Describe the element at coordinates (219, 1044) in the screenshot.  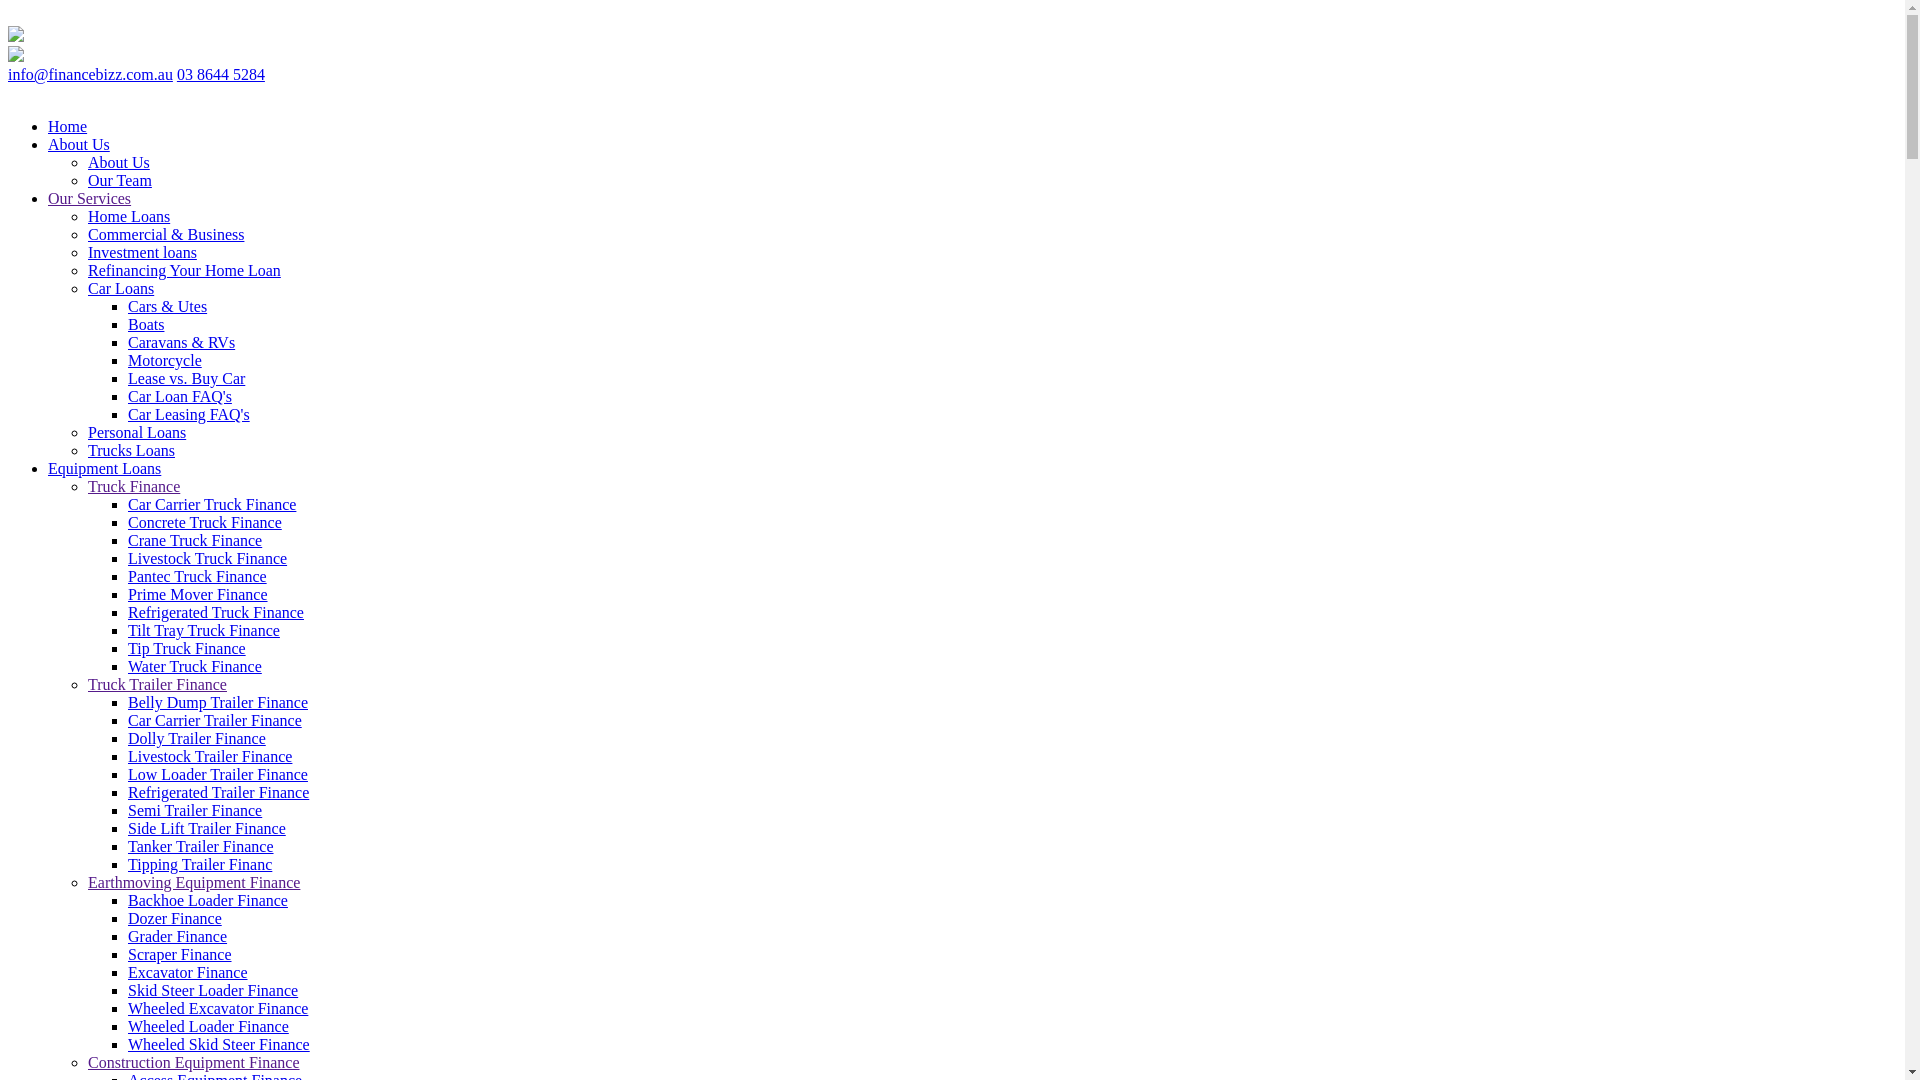
I see `Wheeled Skid Steer Finance` at that location.